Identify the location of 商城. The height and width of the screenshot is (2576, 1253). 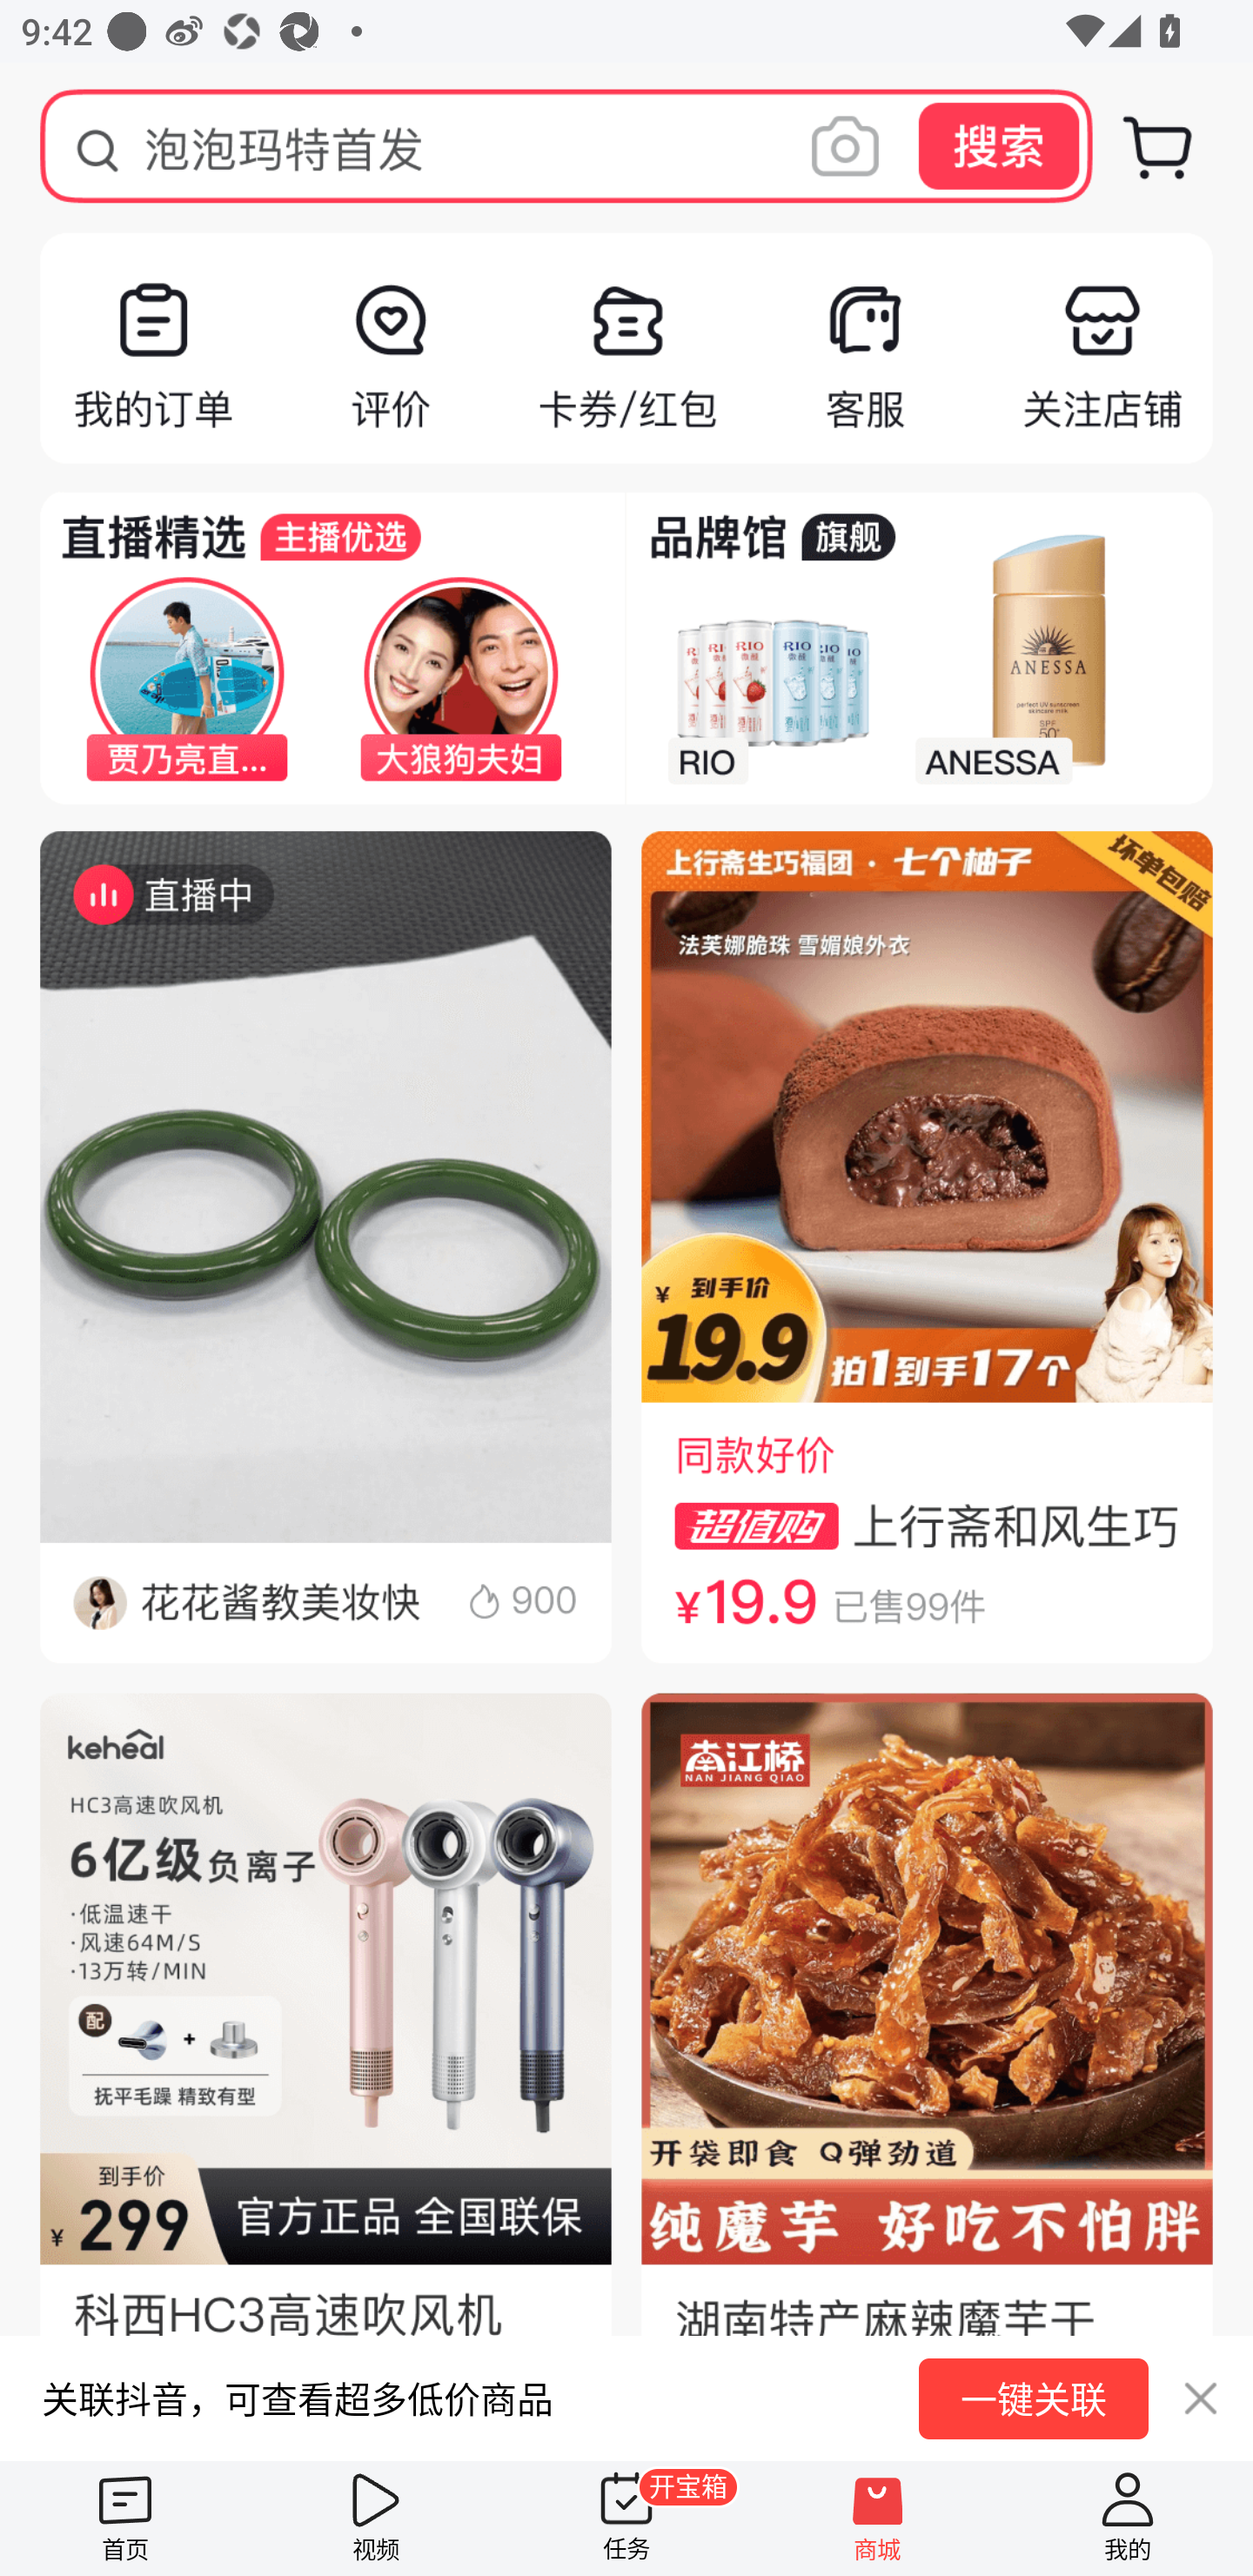
(877, 2518).